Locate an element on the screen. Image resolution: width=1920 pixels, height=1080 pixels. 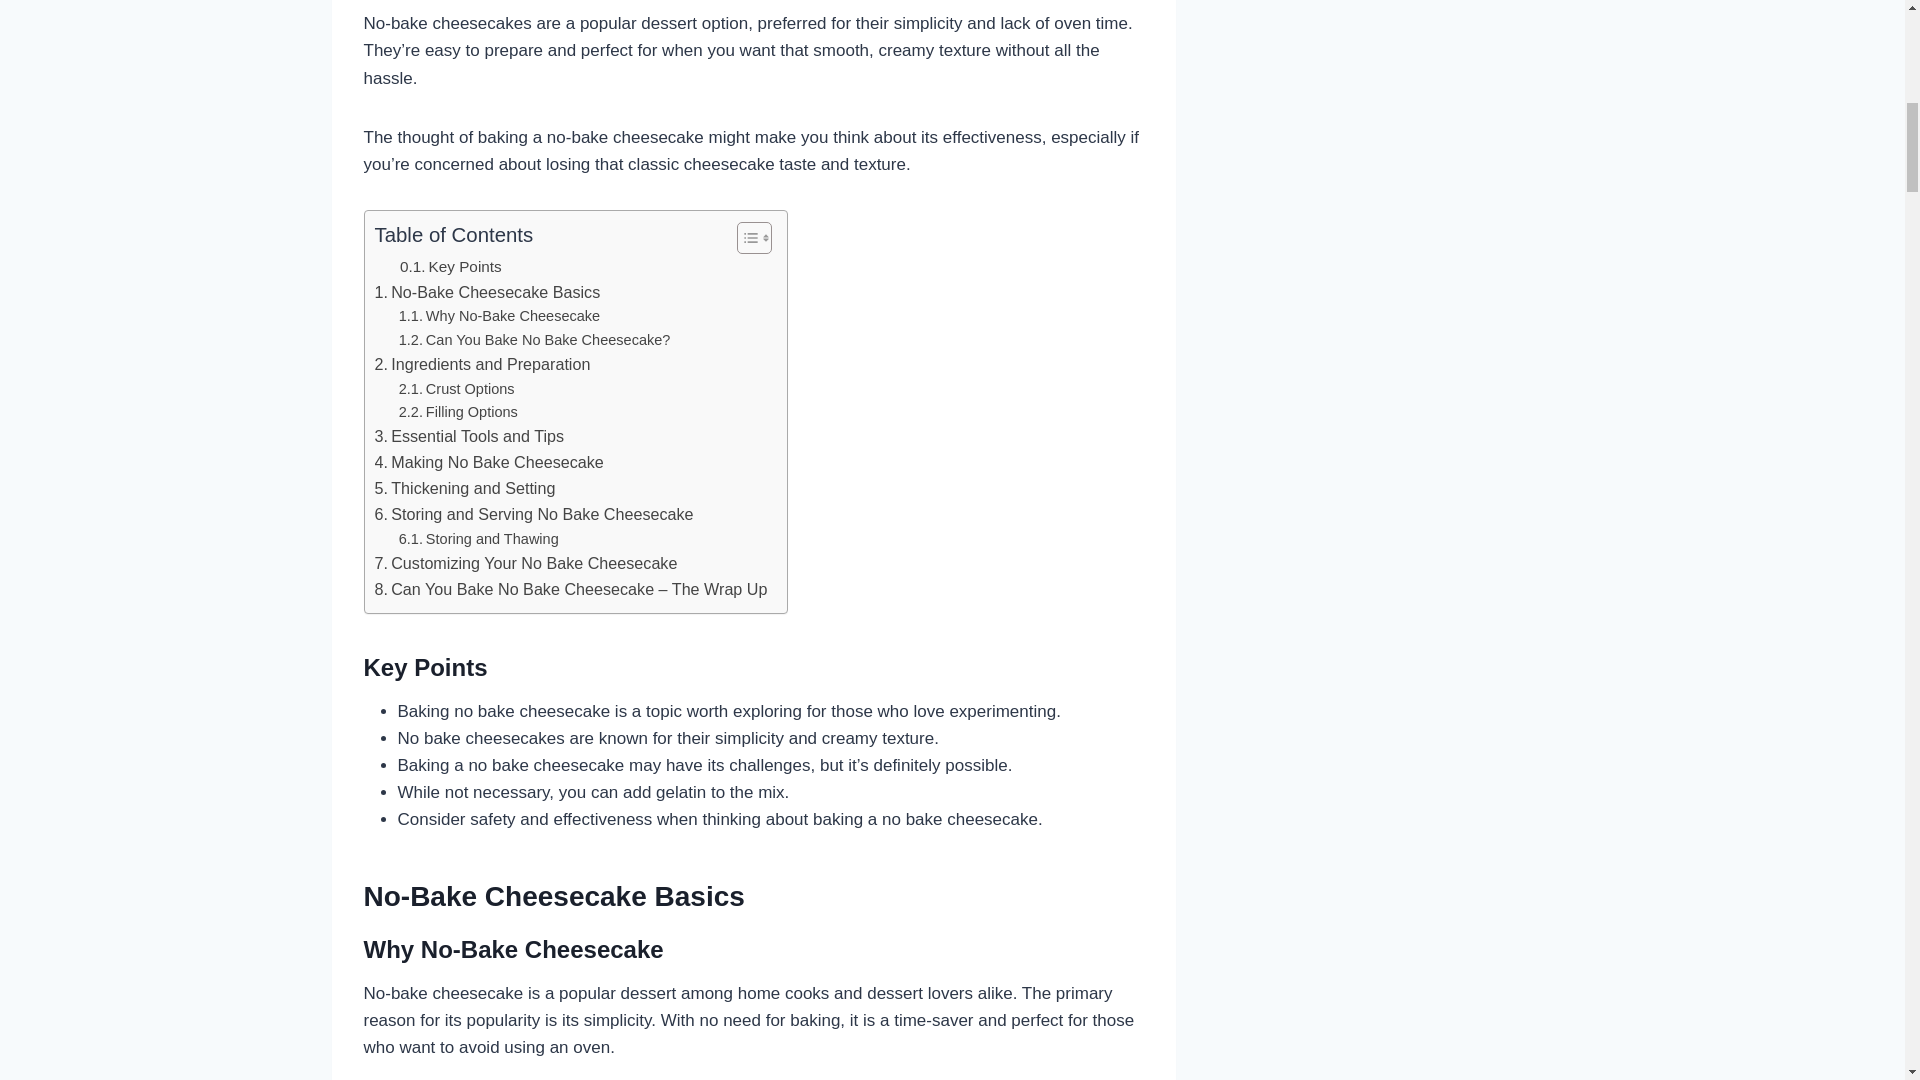
Ingredients and Preparation is located at coordinates (482, 365).